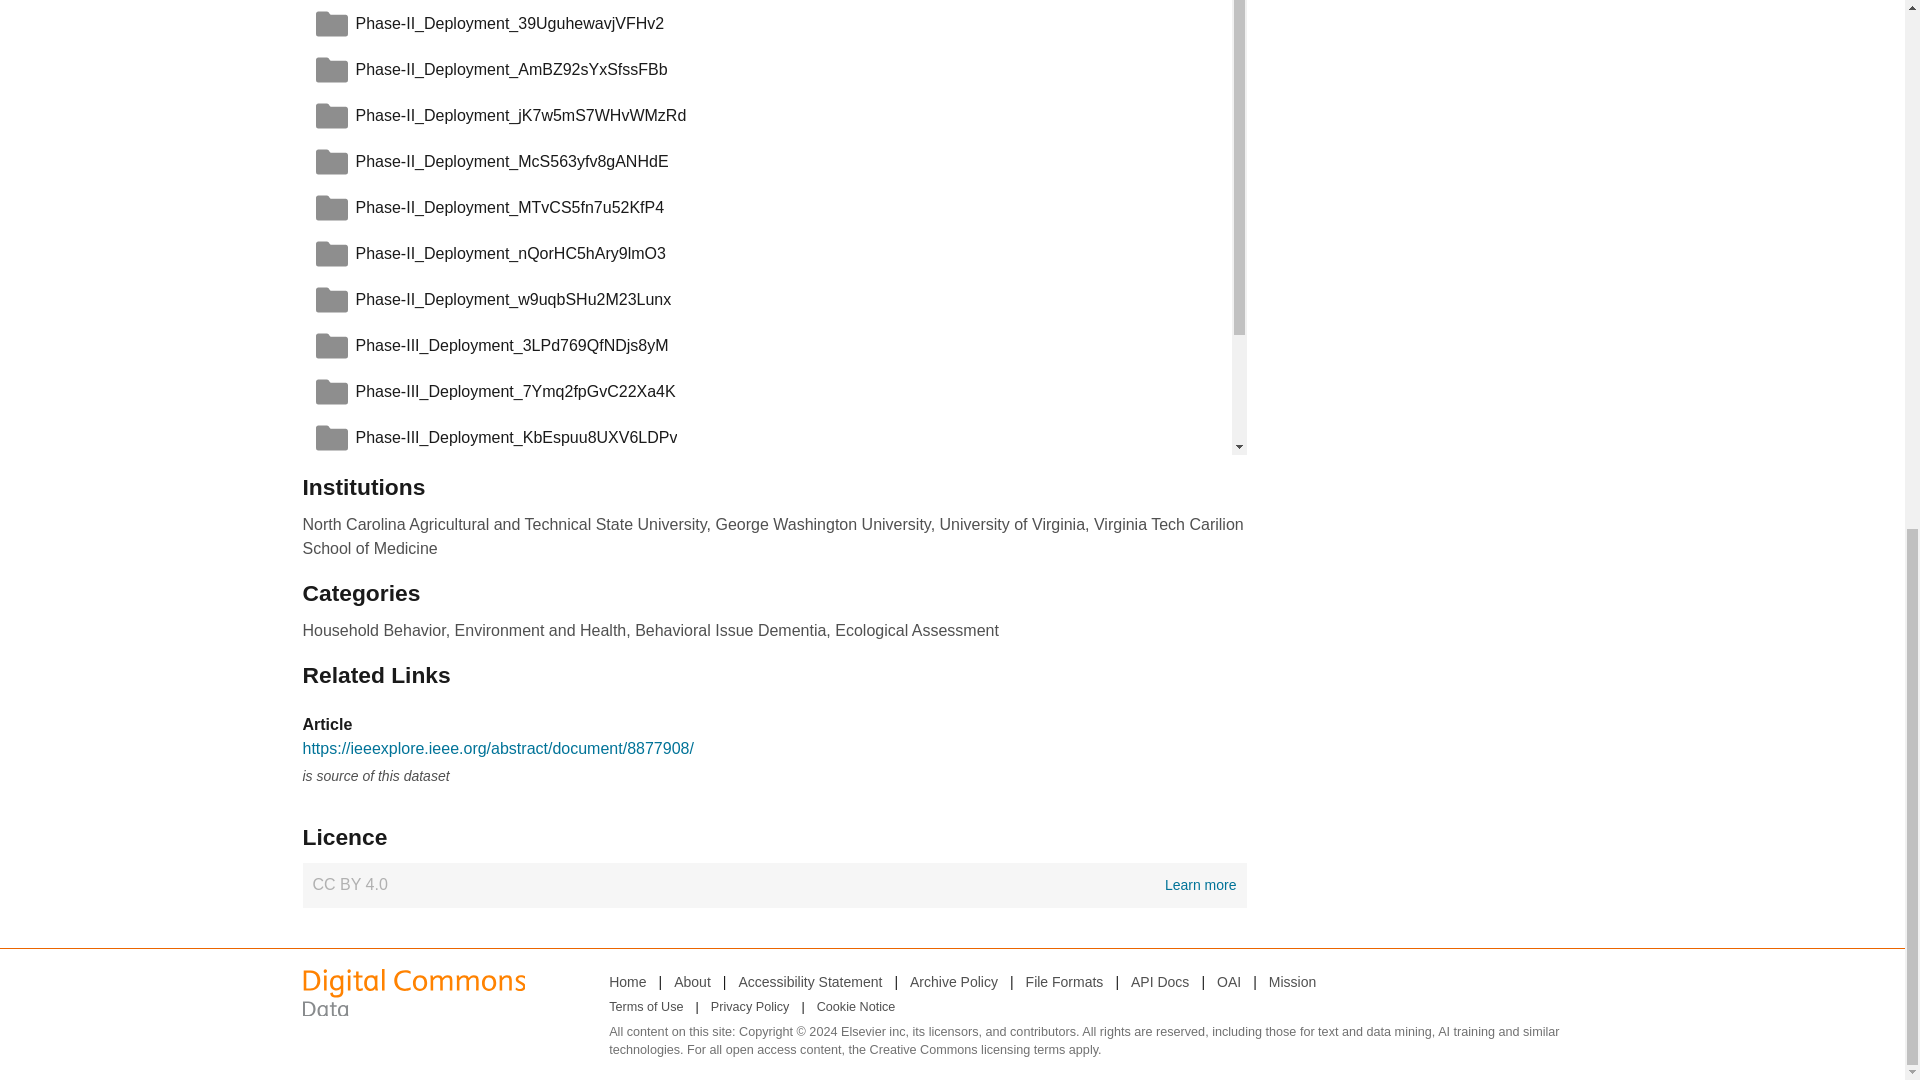  What do you see at coordinates (374, 576) in the screenshot?
I see `API Docs` at bounding box center [374, 576].